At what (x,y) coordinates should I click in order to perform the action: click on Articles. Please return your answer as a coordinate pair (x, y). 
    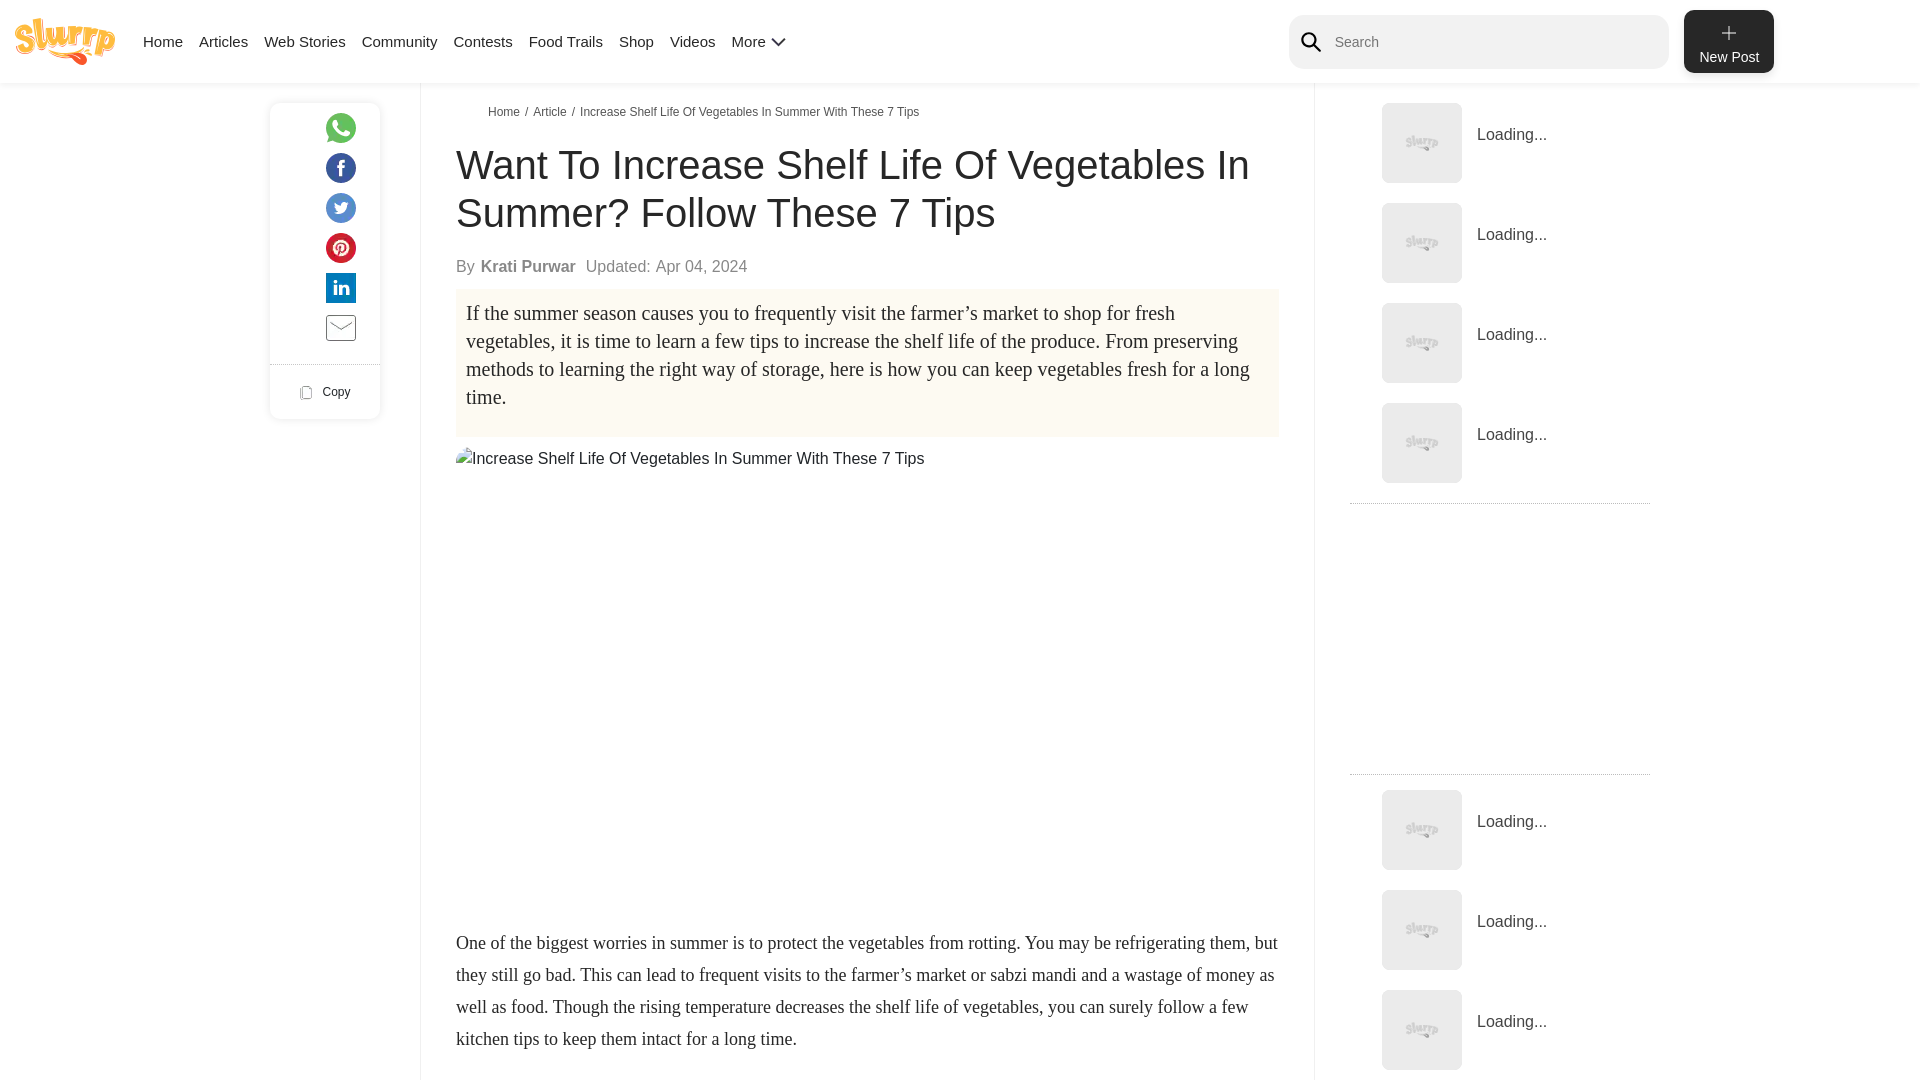
    Looking at the image, I should click on (223, 41).